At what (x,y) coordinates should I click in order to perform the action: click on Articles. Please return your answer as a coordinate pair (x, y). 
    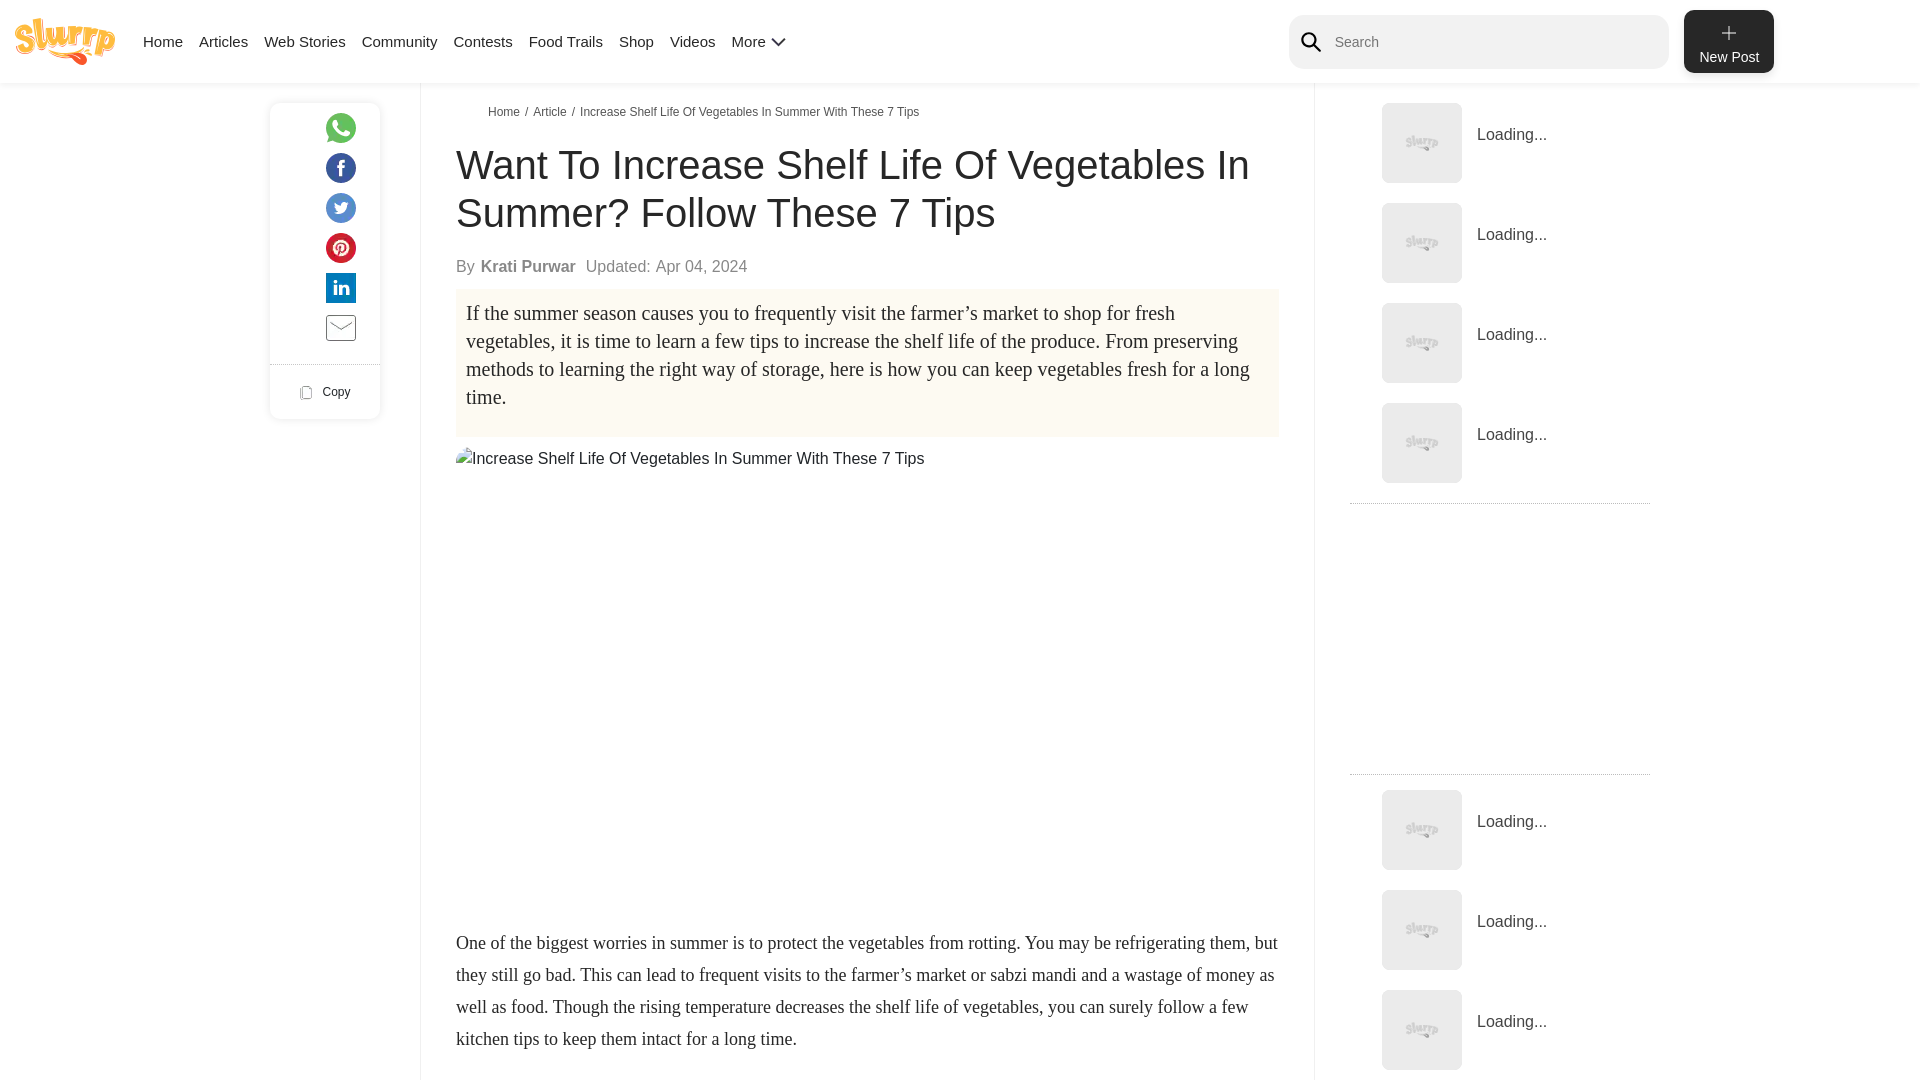
    Looking at the image, I should click on (223, 41).